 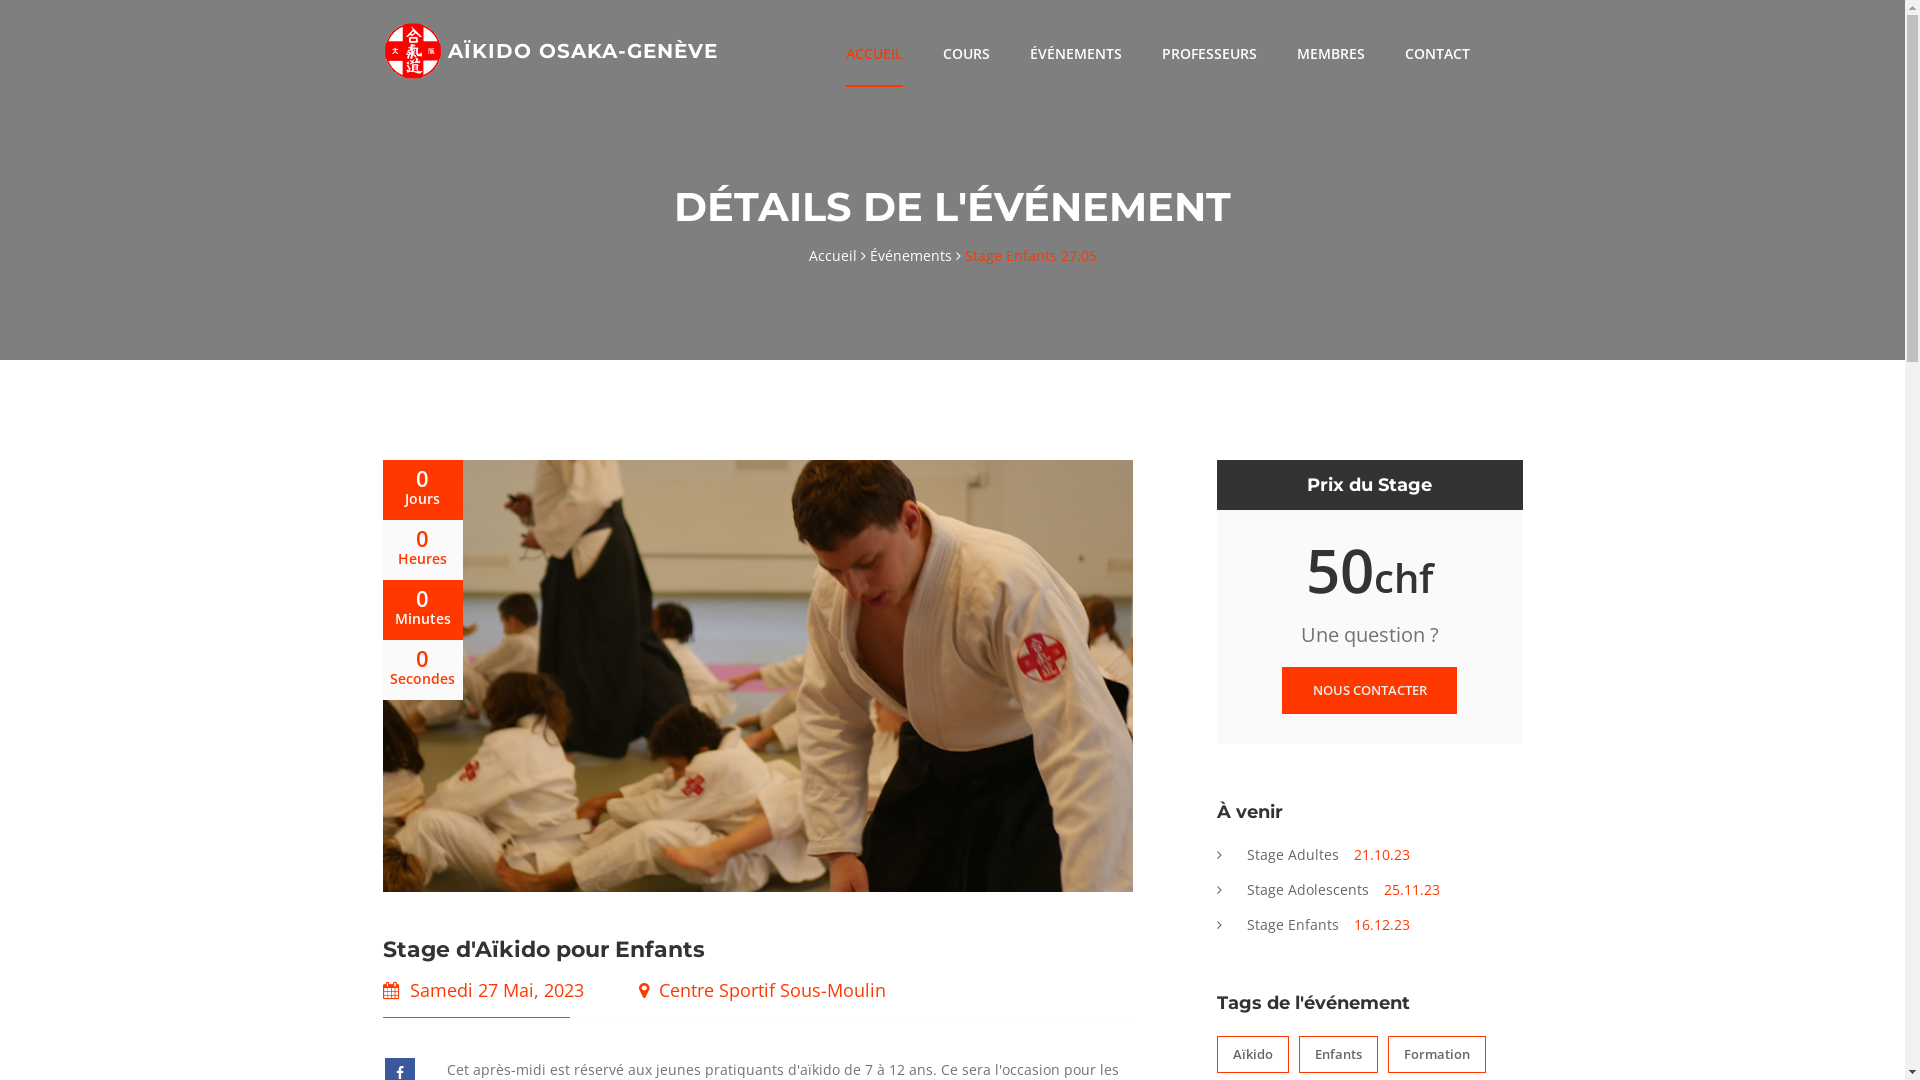 I want to click on Centre Sportif Sous-Moulin, so click(x=772, y=990).